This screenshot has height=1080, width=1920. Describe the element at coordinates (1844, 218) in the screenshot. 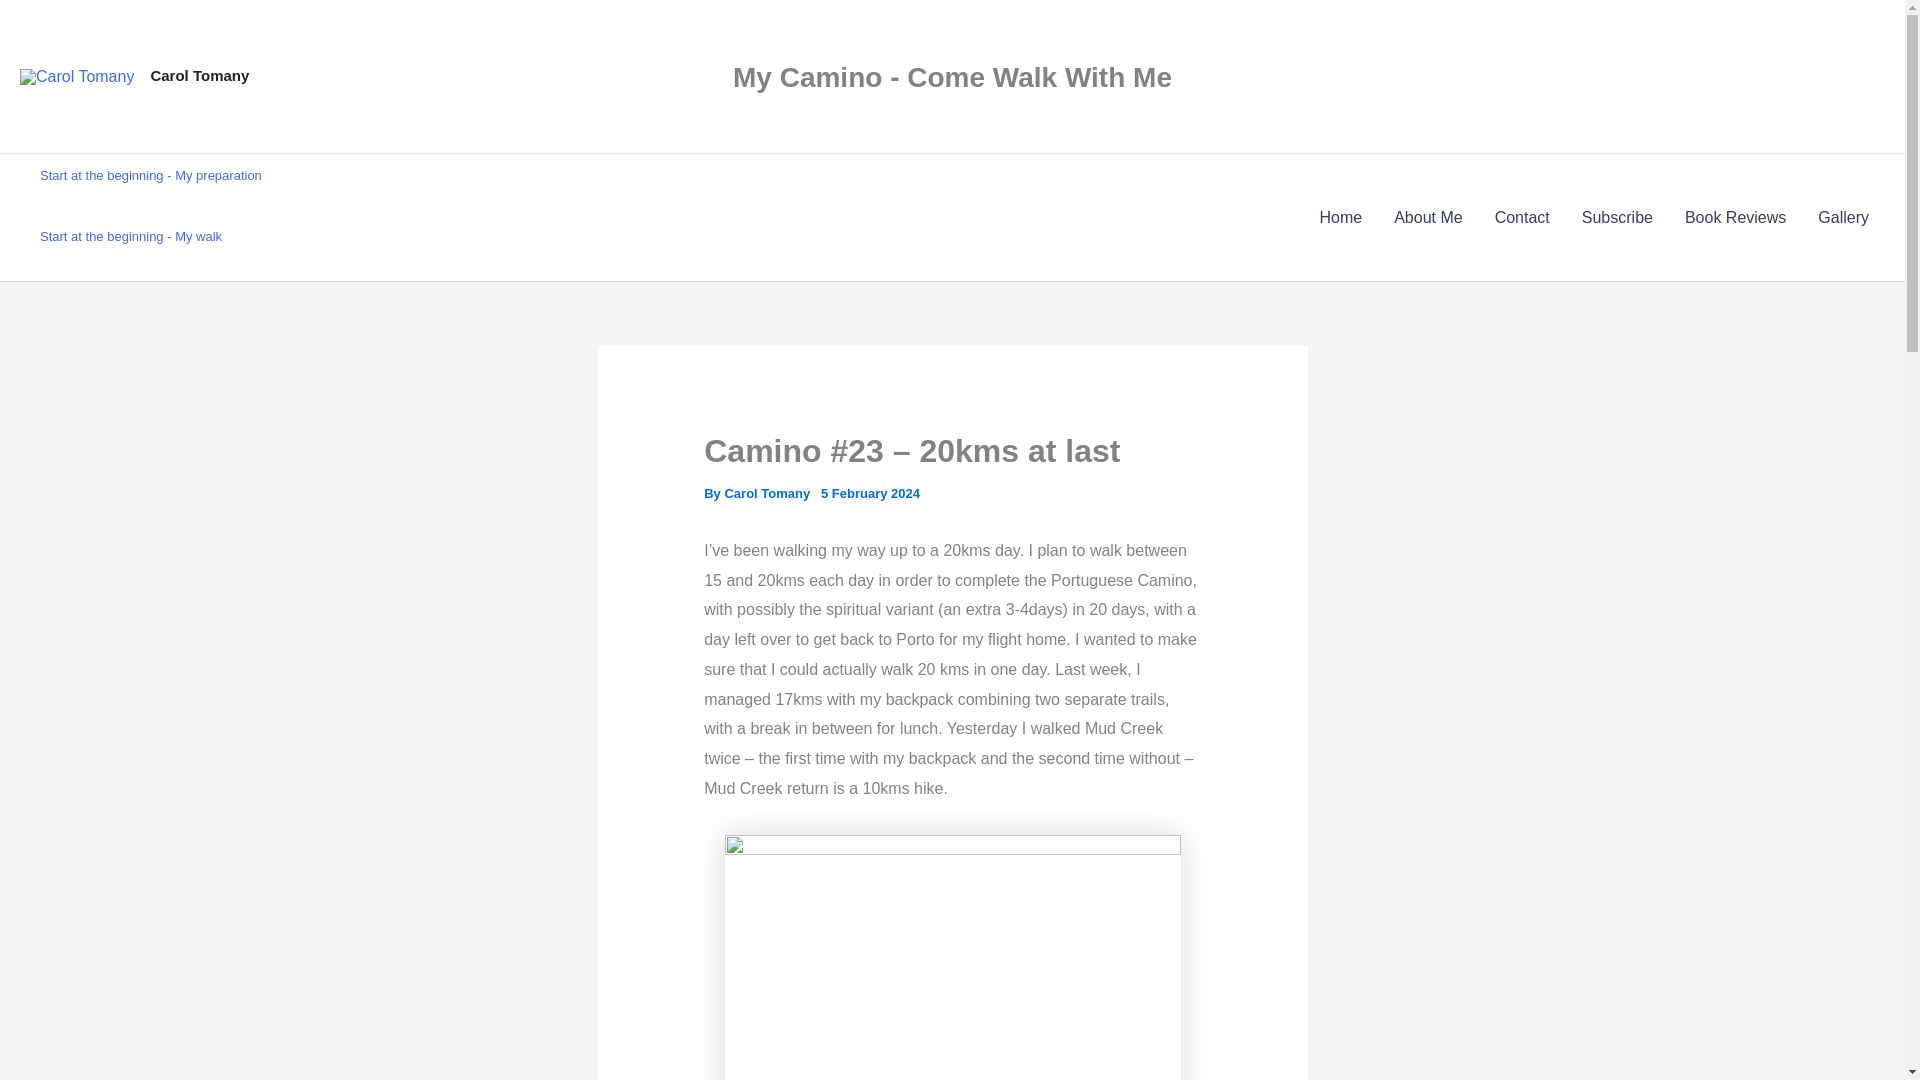

I see `Gallery` at that location.